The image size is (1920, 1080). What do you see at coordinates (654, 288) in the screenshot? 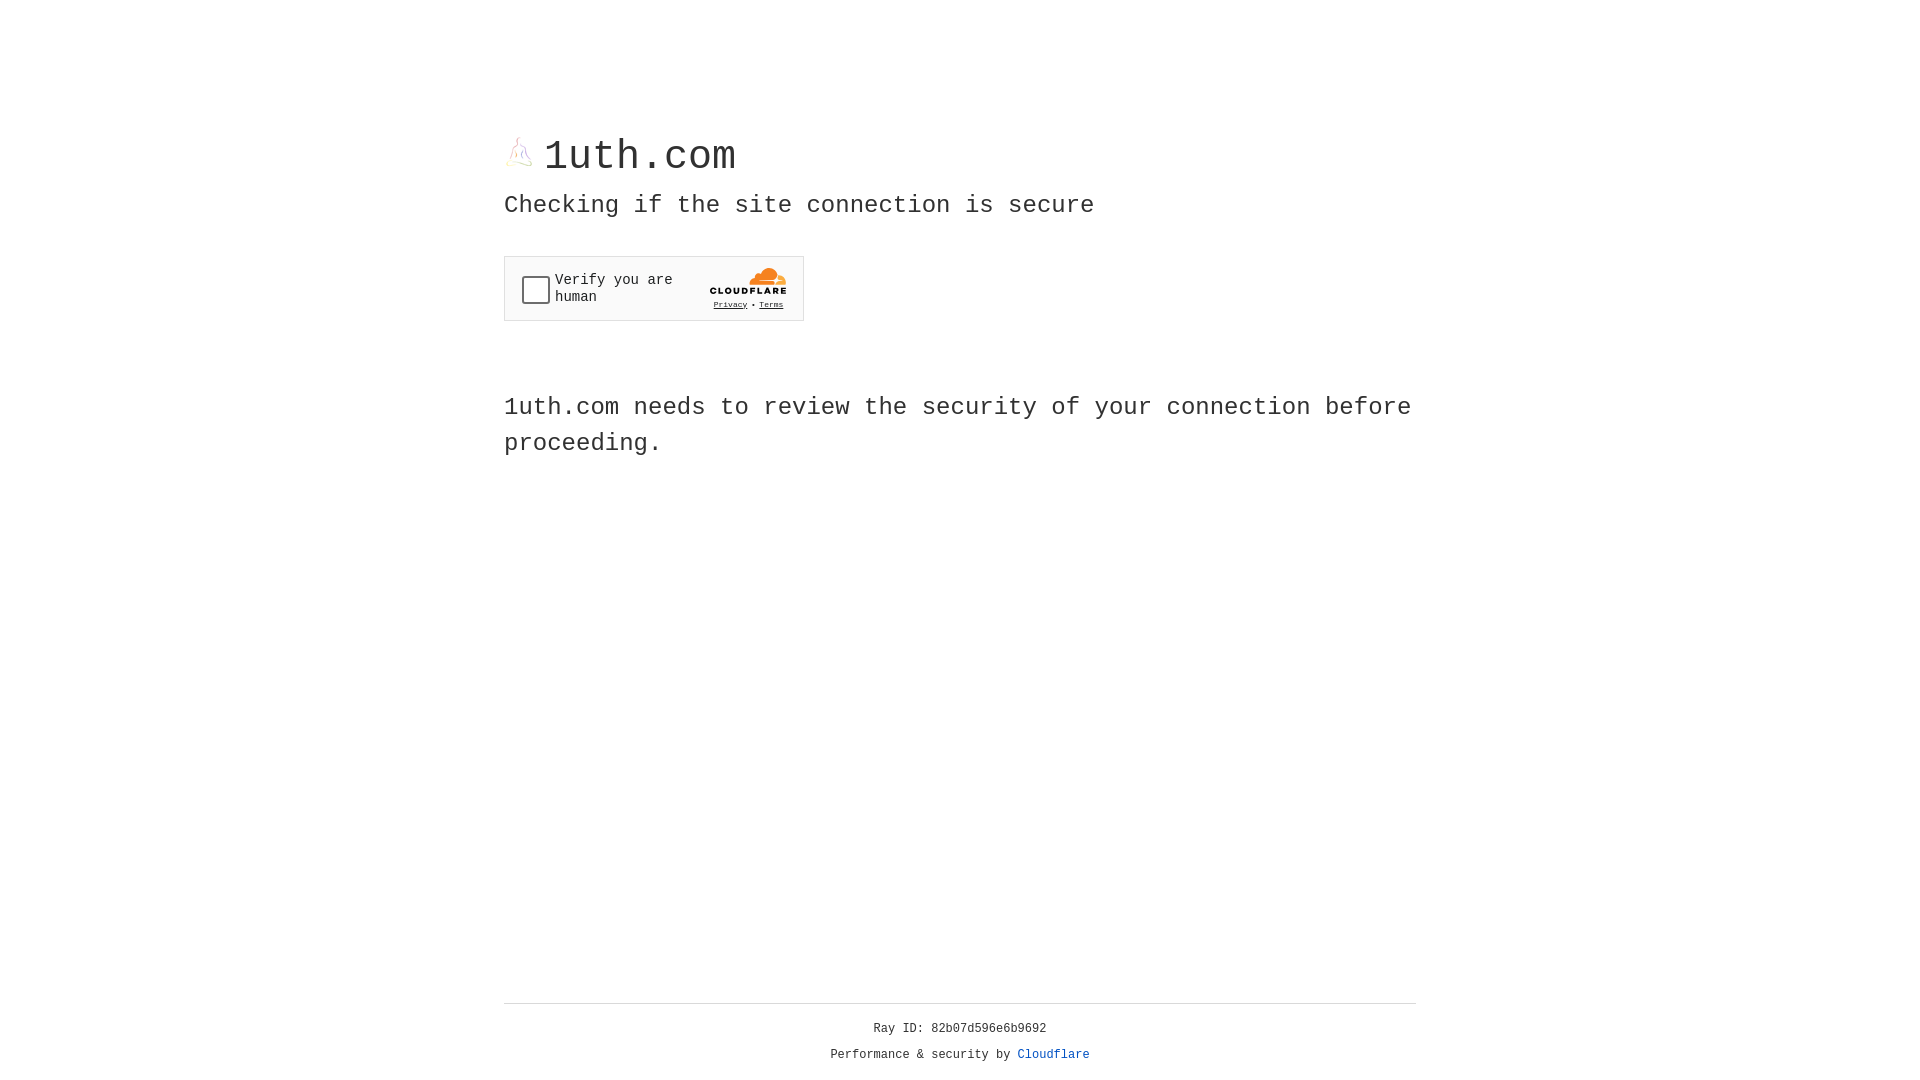
I see `Widget containing a Cloudflare security challenge` at bounding box center [654, 288].